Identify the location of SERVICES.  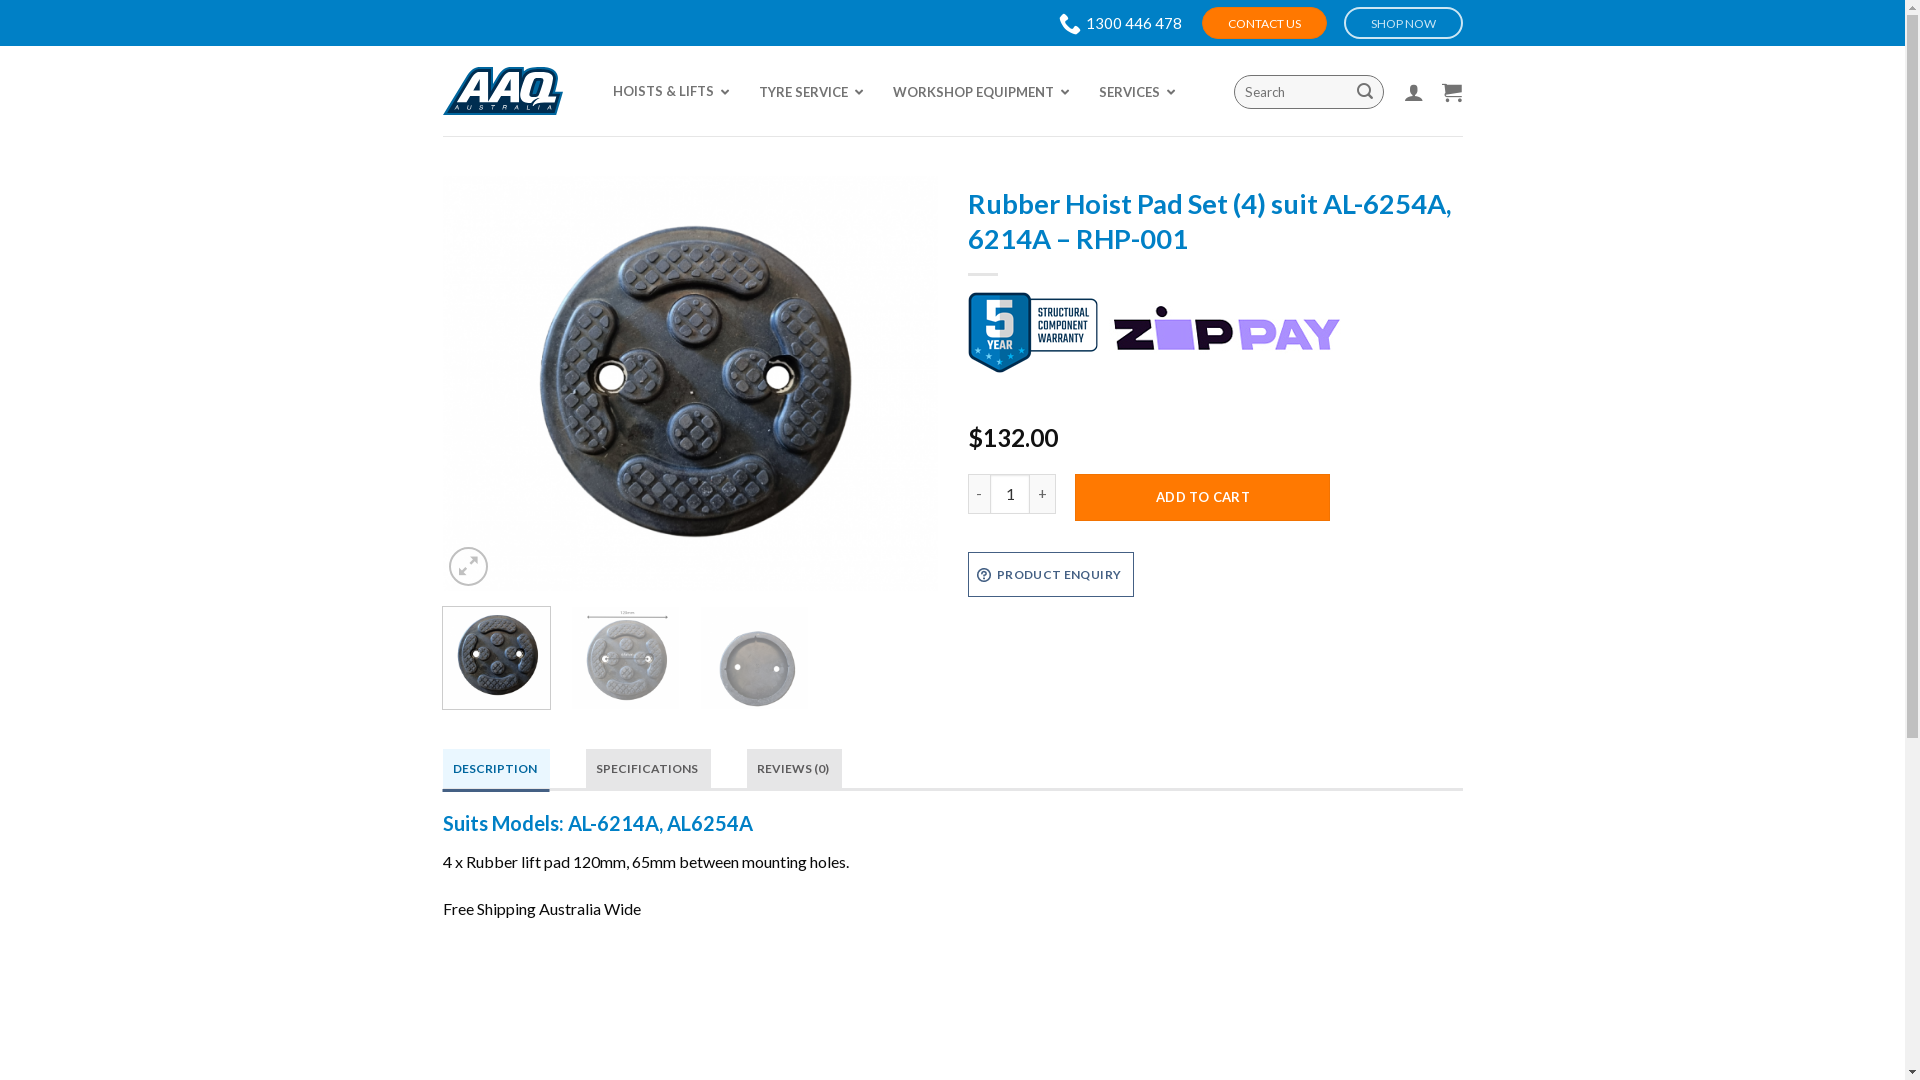
(1131, 92).